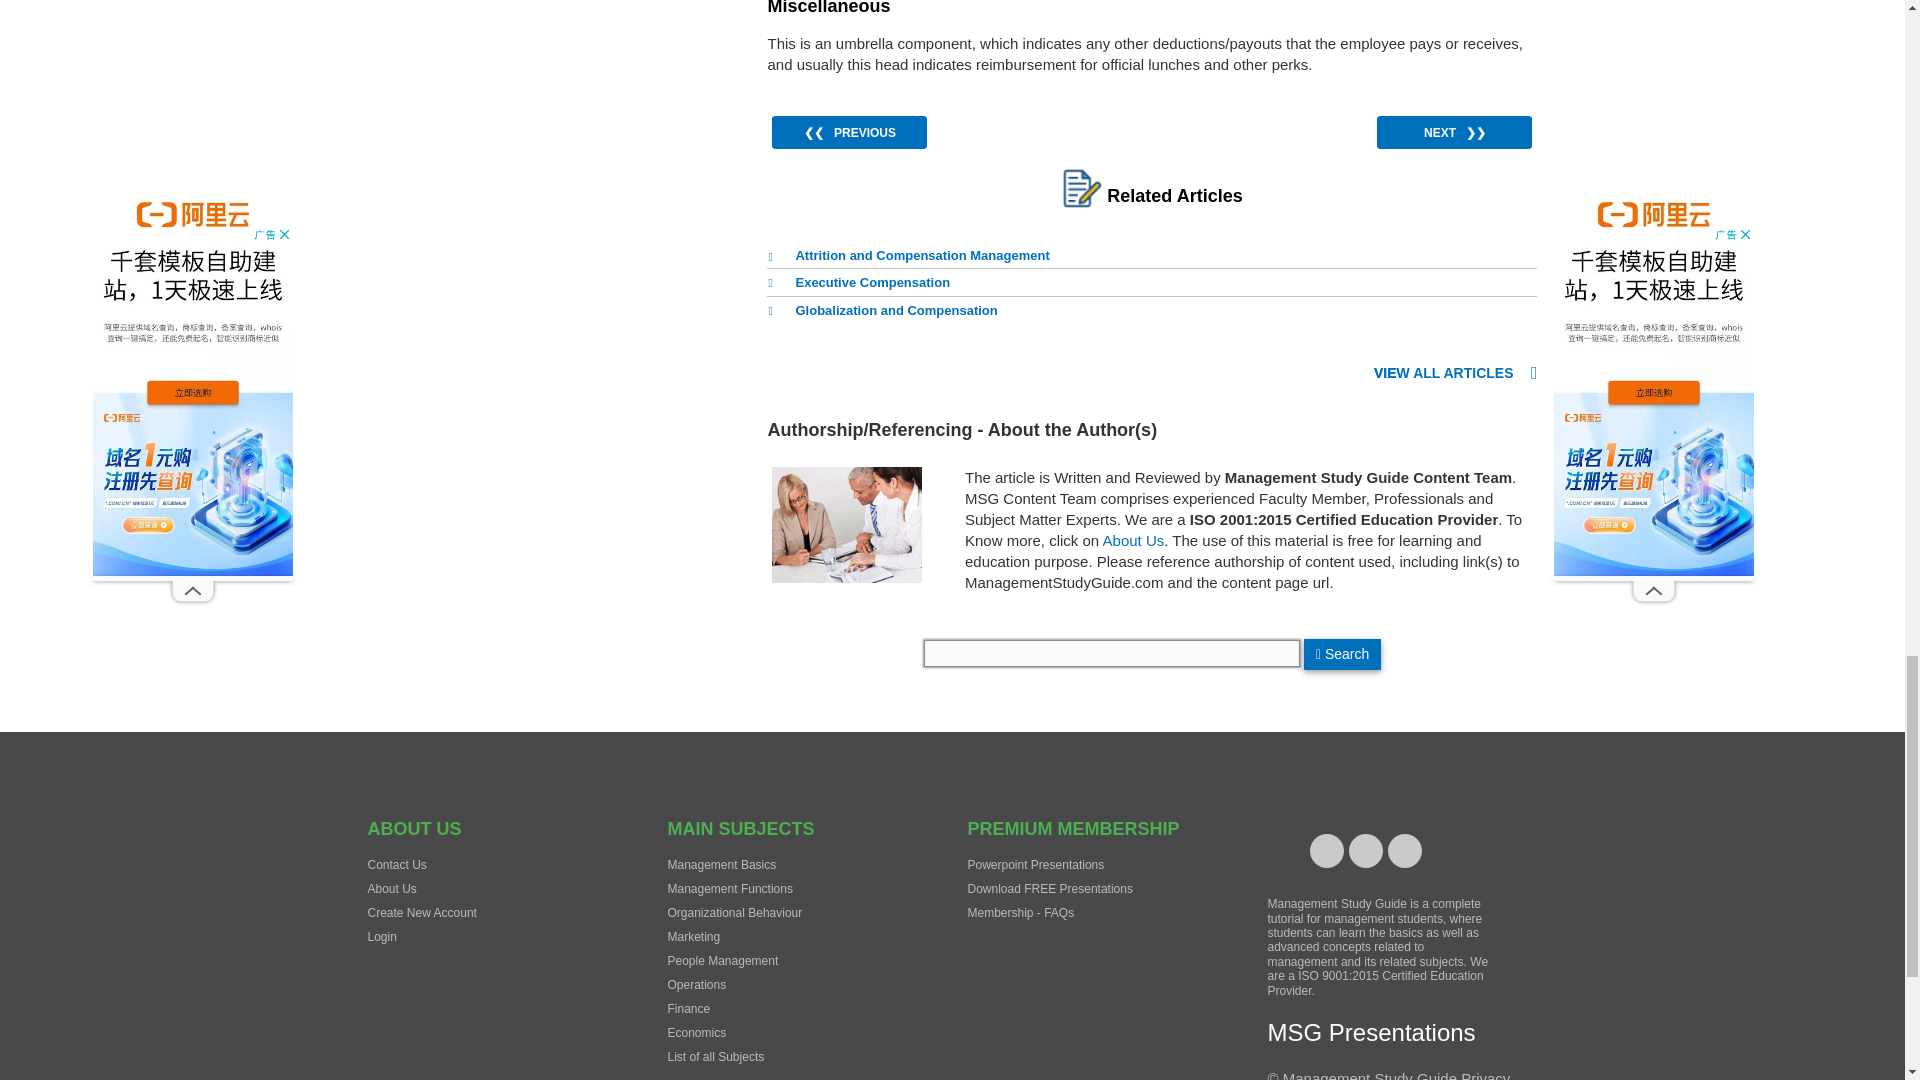 This screenshot has width=1920, height=1080. I want to click on This page contains information on Executive Compensation, so click(858, 283).